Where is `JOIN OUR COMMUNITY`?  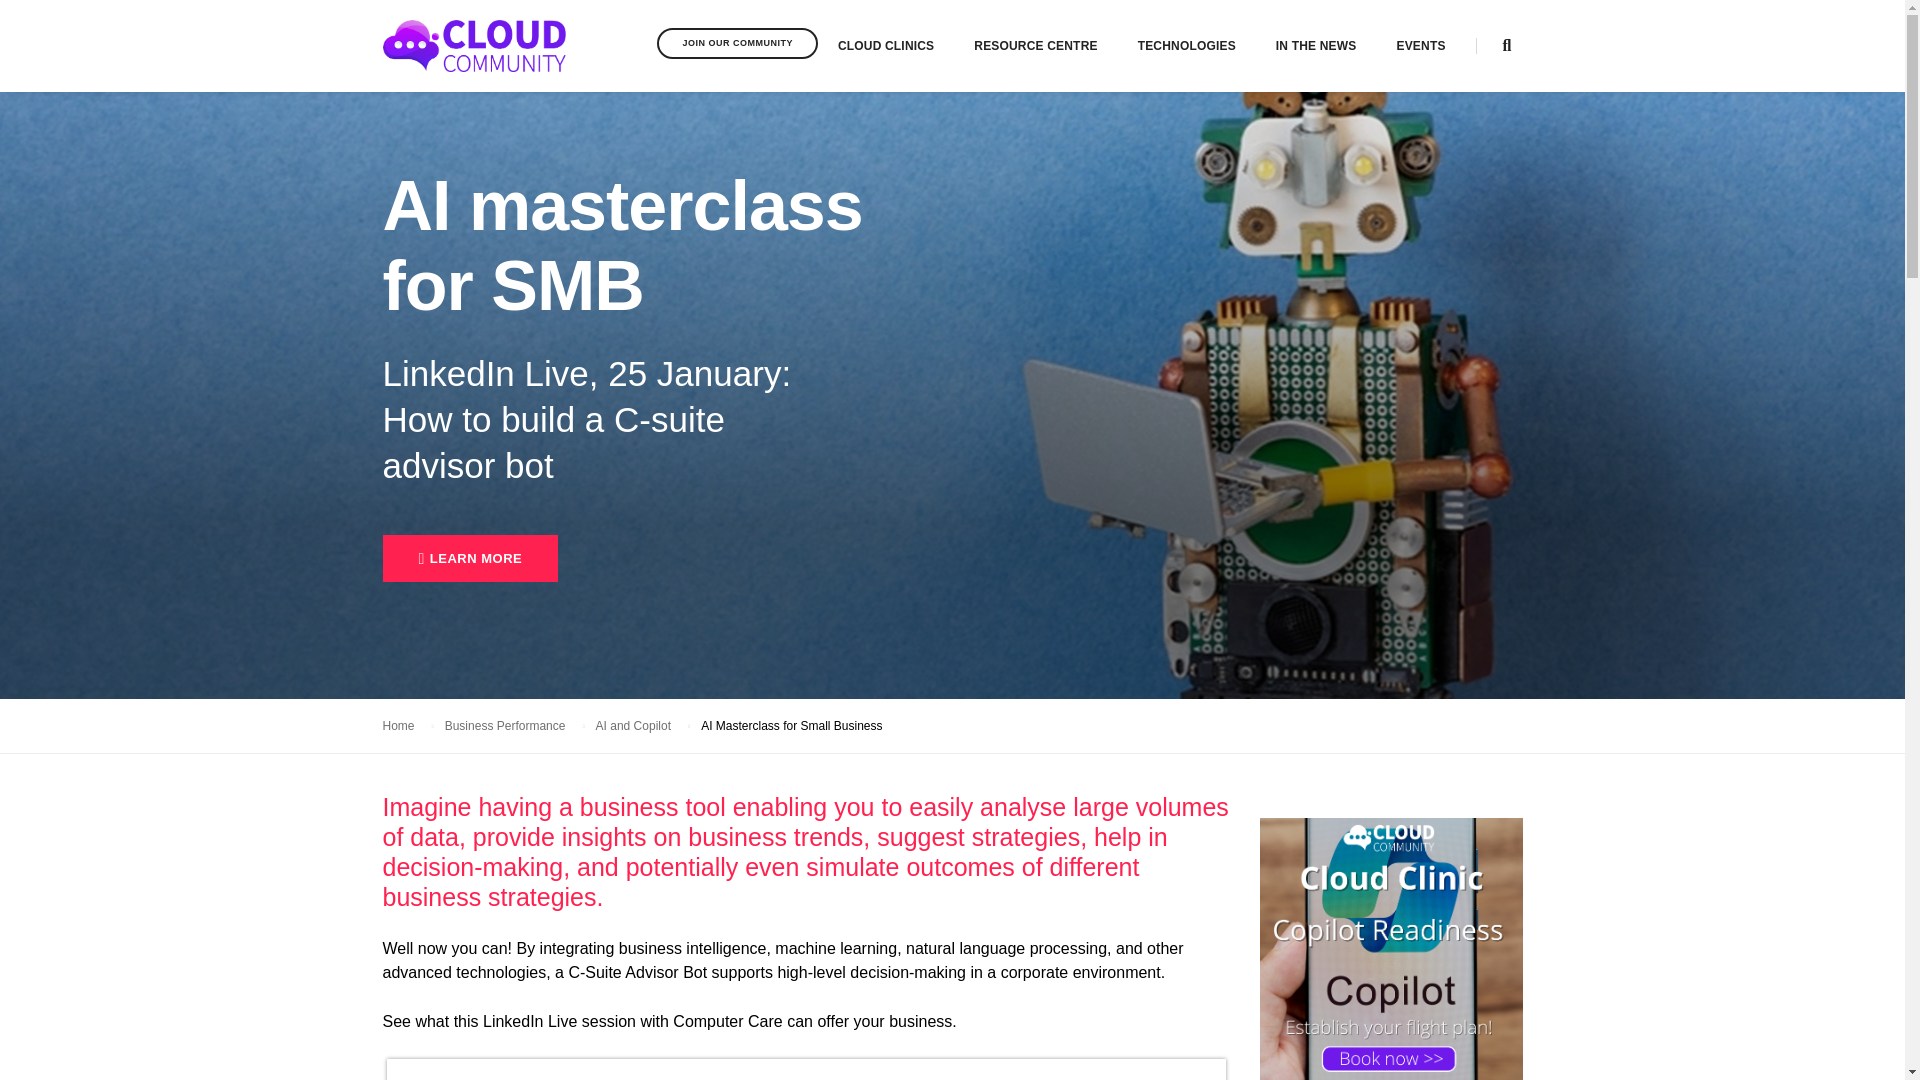 JOIN OUR COMMUNITY is located at coordinates (736, 44).